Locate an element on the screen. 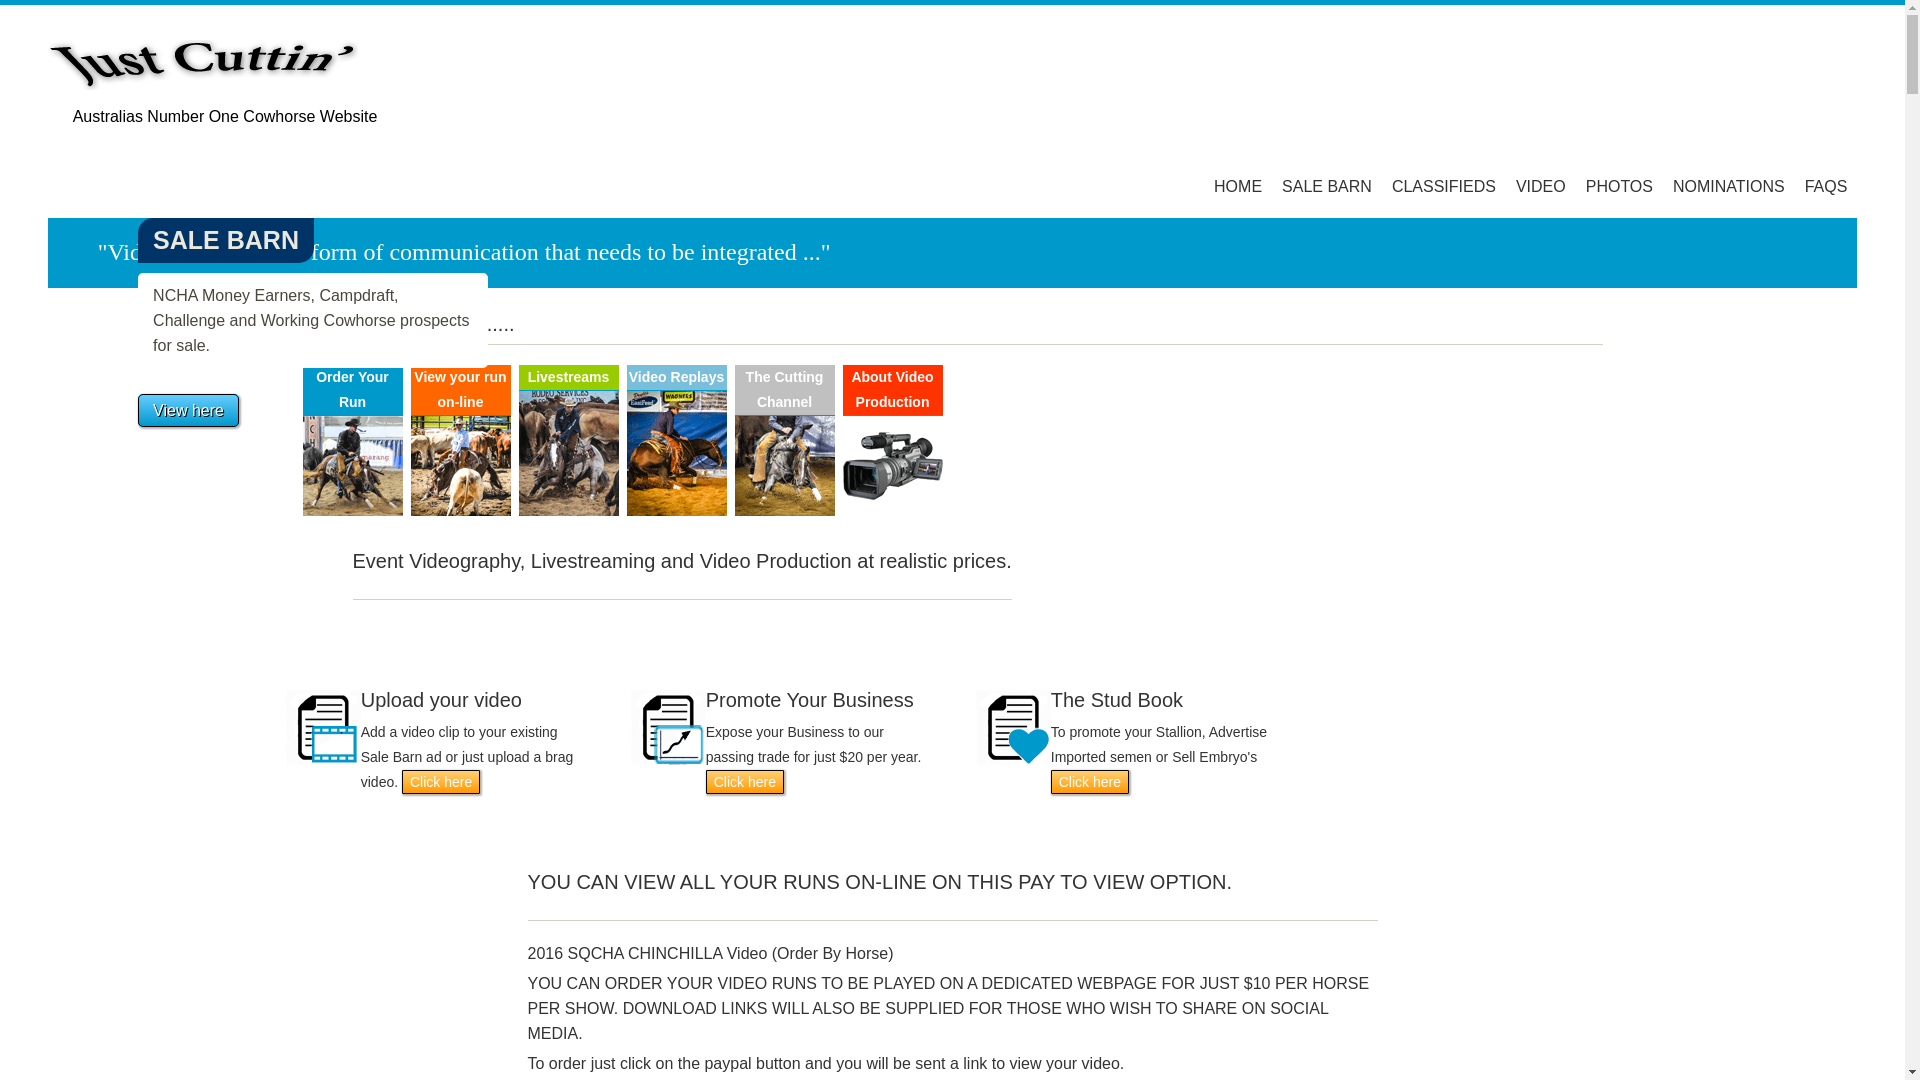  View your run on-line is located at coordinates (460, 390).